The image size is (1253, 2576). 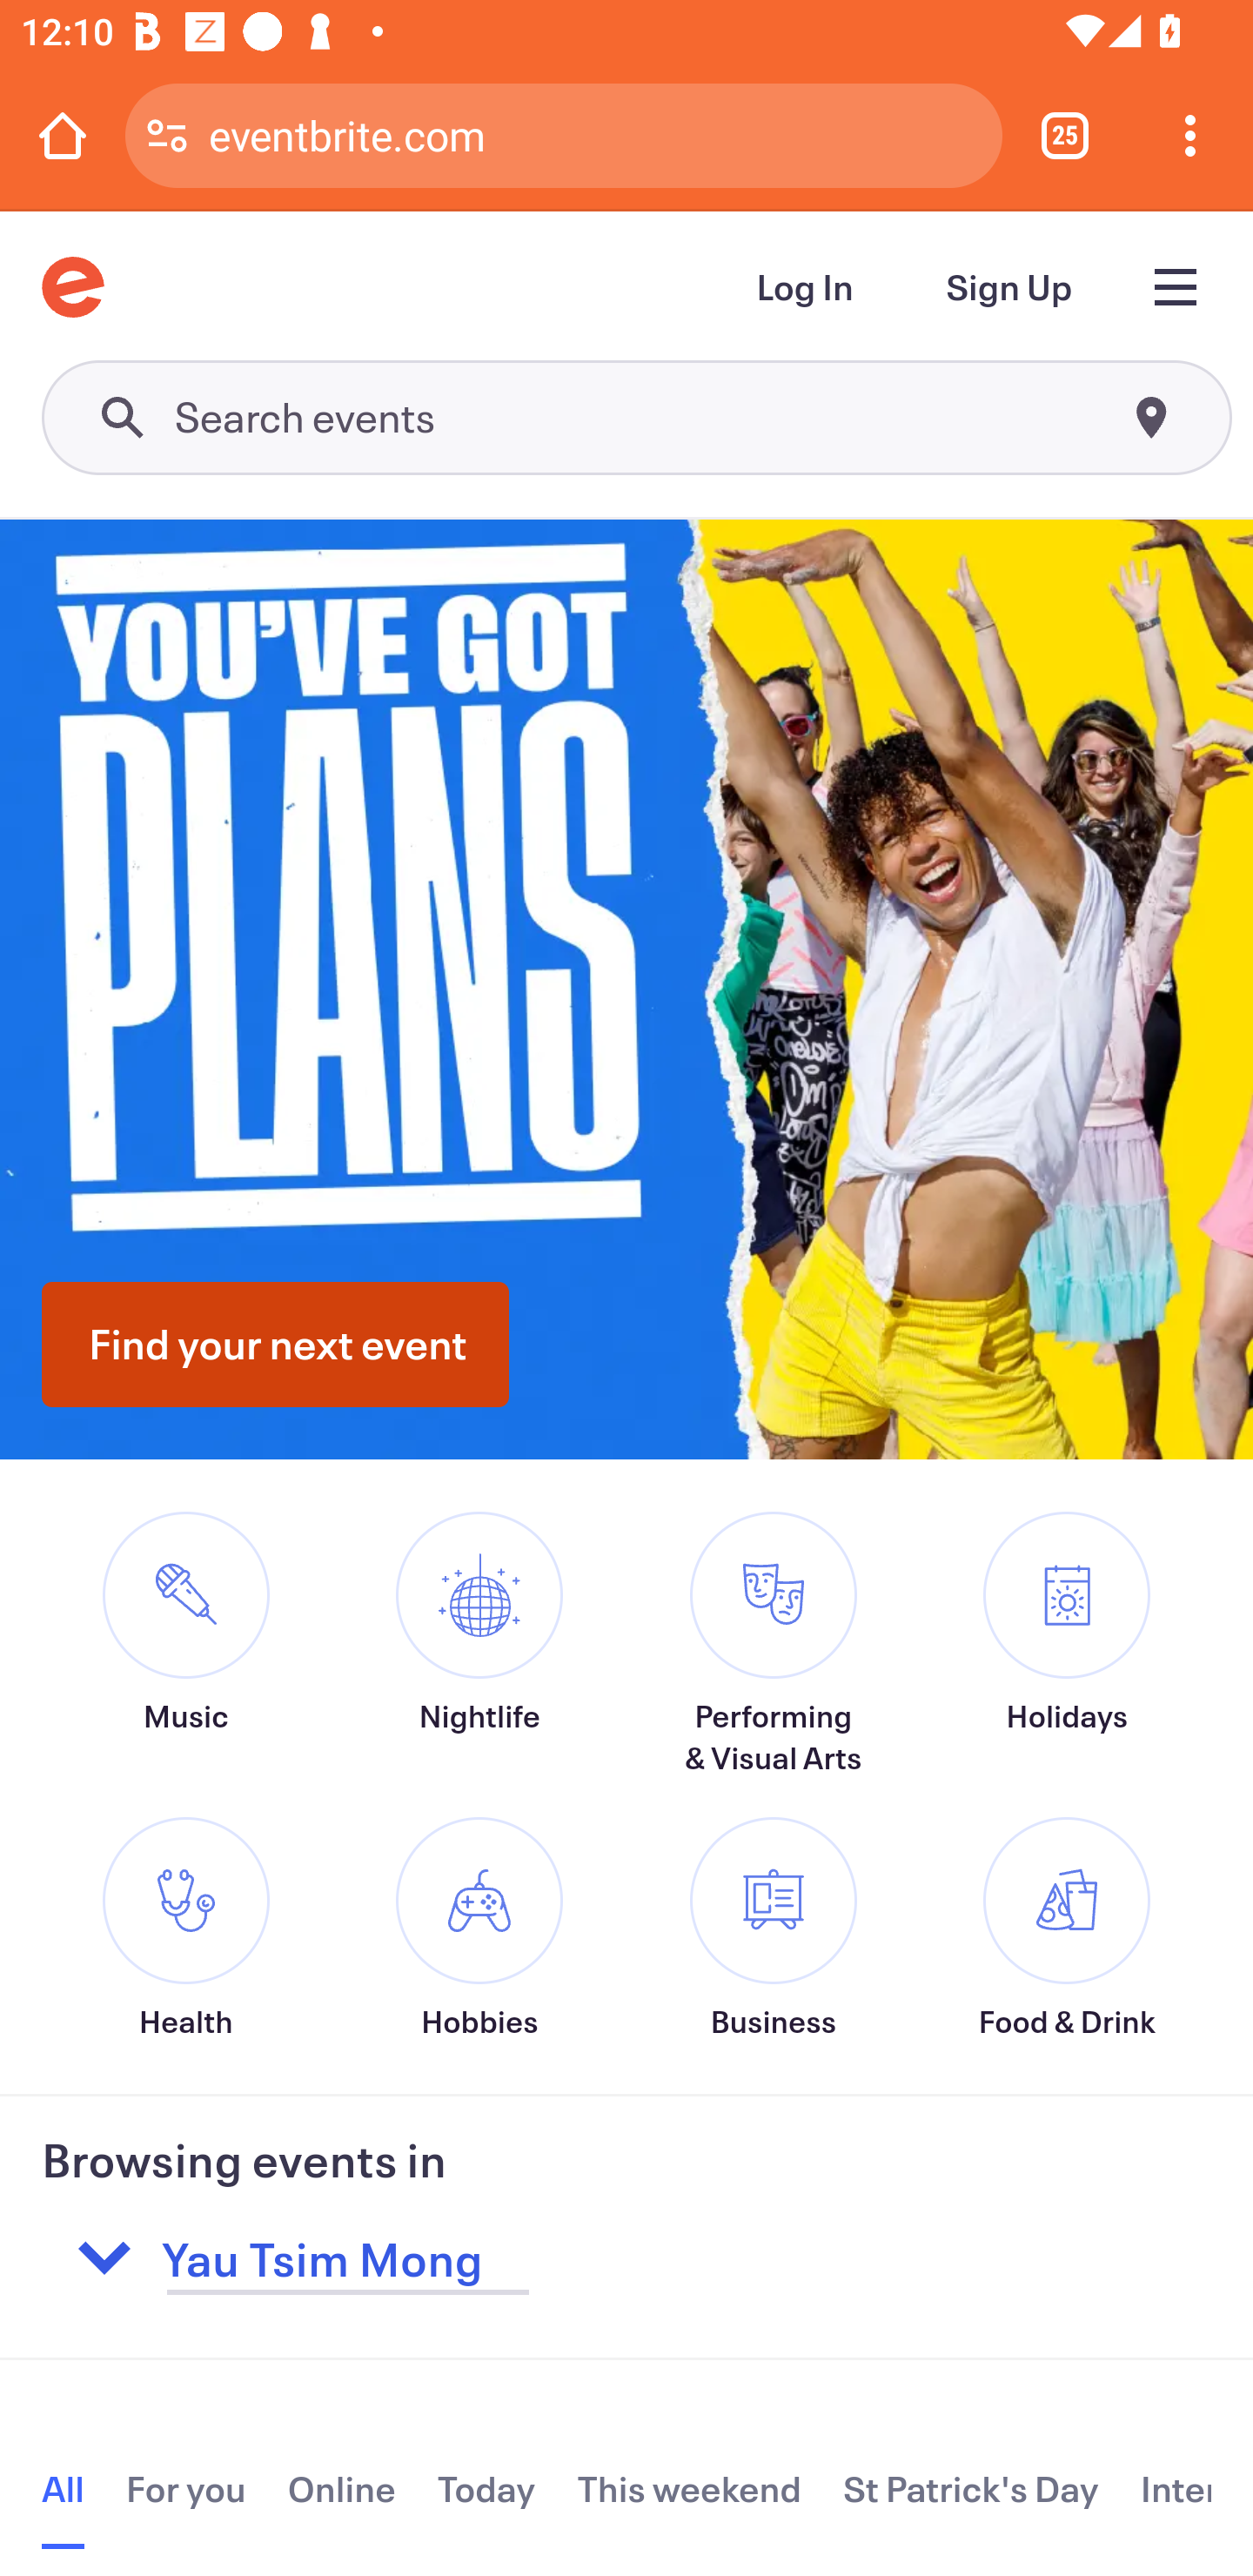 What do you see at coordinates (806, 287) in the screenshot?
I see `Log In` at bounding box center [806, 287].